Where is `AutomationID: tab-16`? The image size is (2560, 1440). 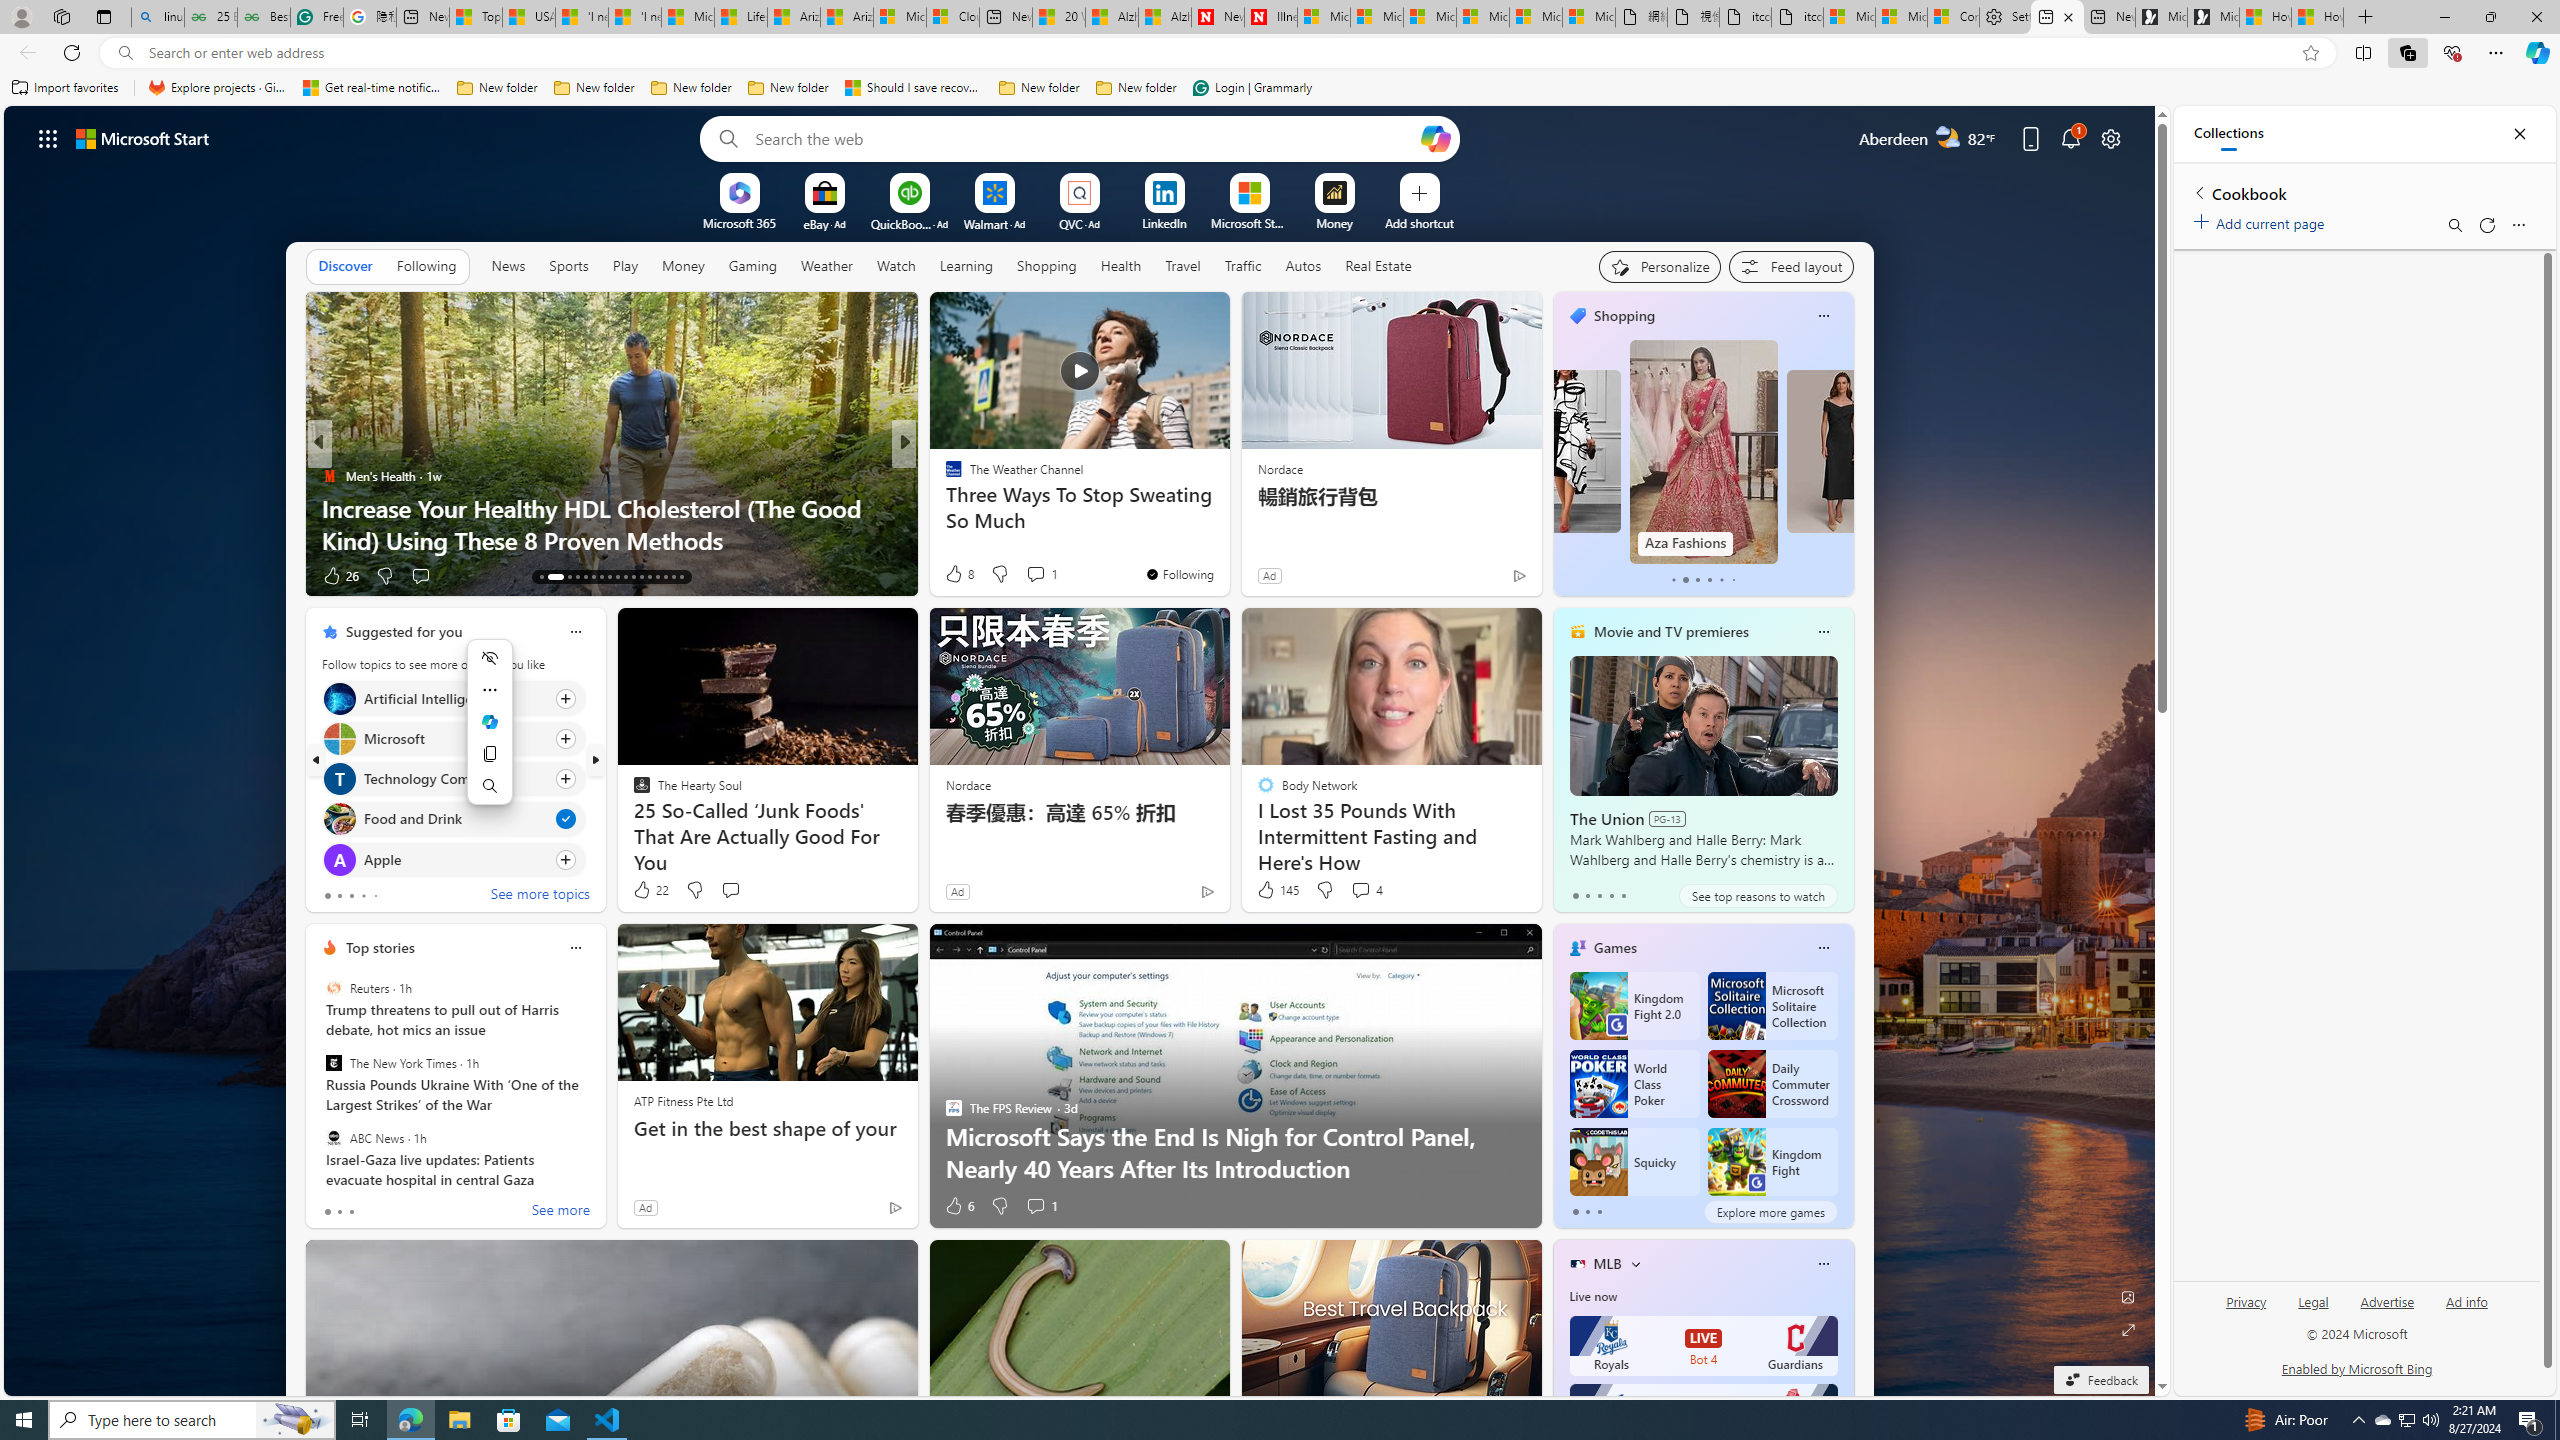 AutomationID: tab-16 is located at coordinates (577, 577).